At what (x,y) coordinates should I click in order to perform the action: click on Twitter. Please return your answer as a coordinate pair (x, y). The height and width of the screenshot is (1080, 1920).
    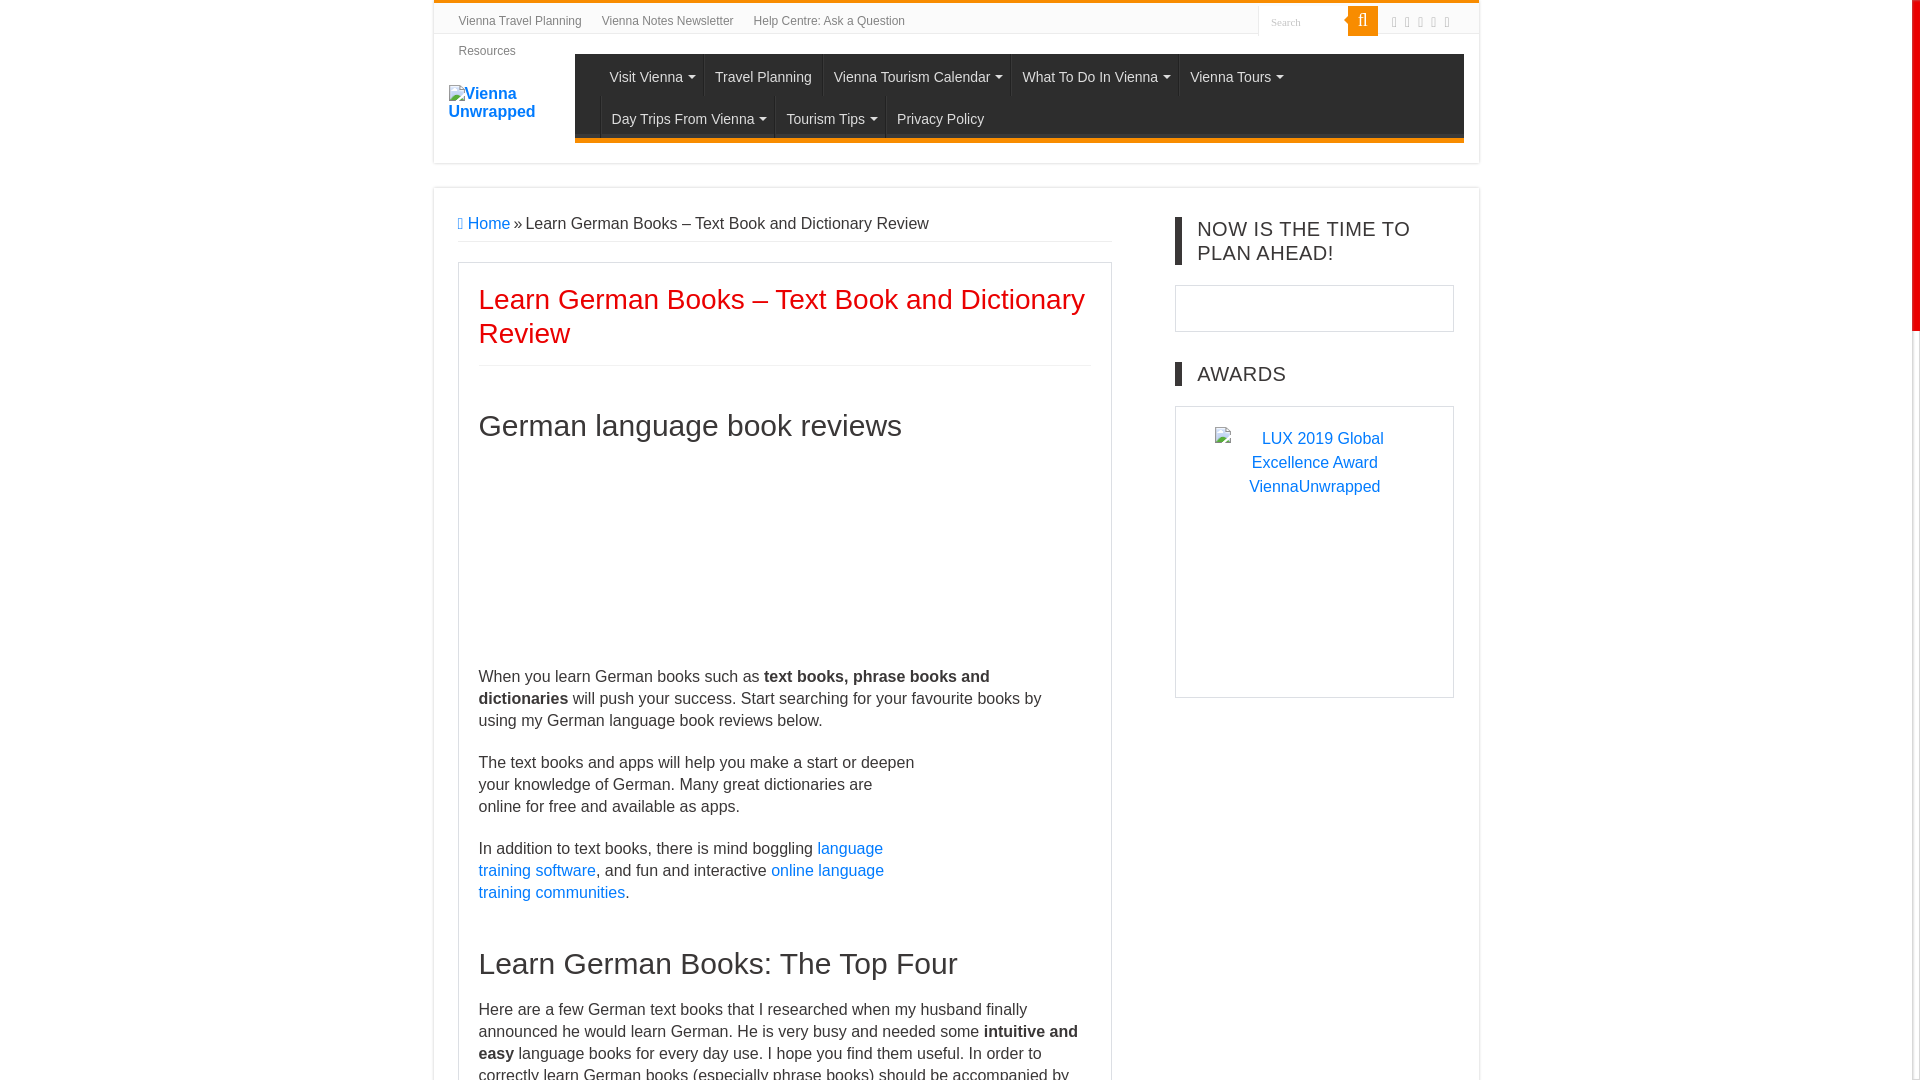
    Looking at the image, I should click on (1420, 22).